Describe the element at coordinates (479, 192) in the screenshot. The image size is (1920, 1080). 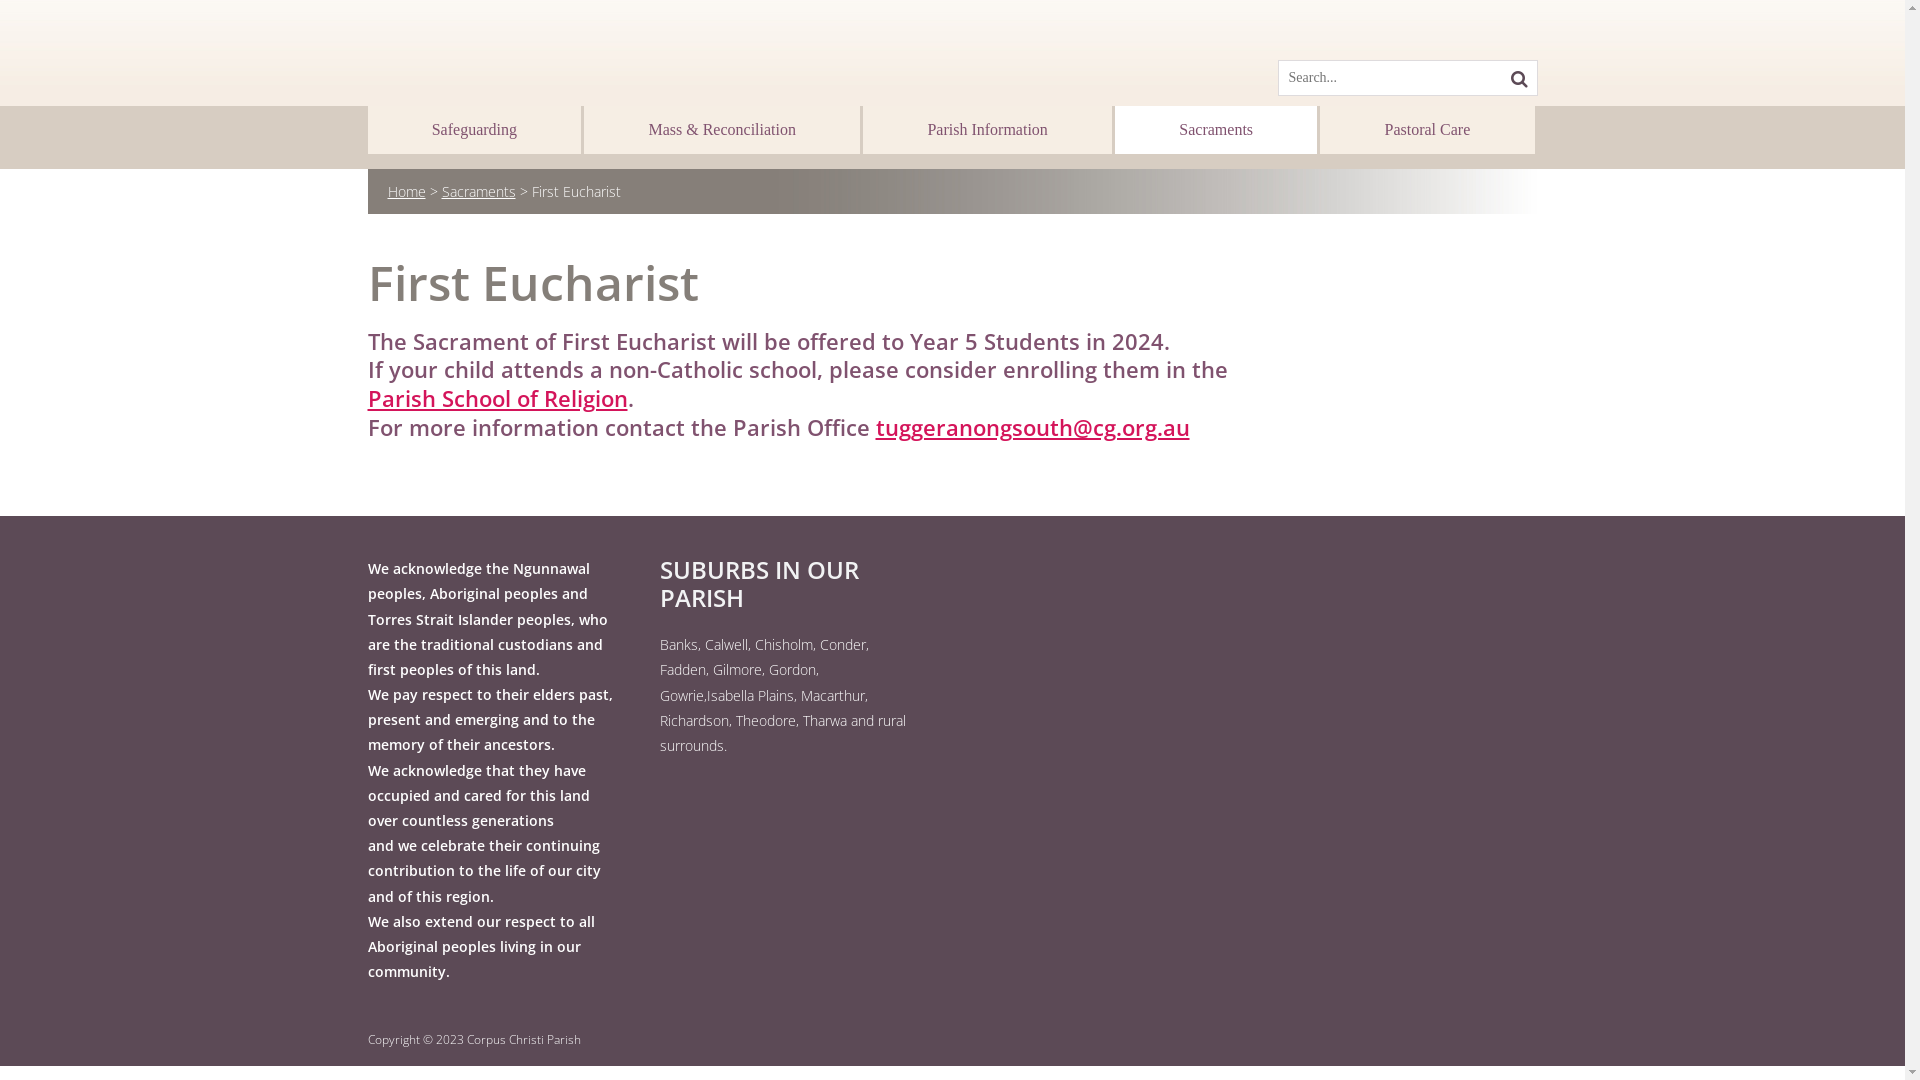
I see `Sacraments` at that location.